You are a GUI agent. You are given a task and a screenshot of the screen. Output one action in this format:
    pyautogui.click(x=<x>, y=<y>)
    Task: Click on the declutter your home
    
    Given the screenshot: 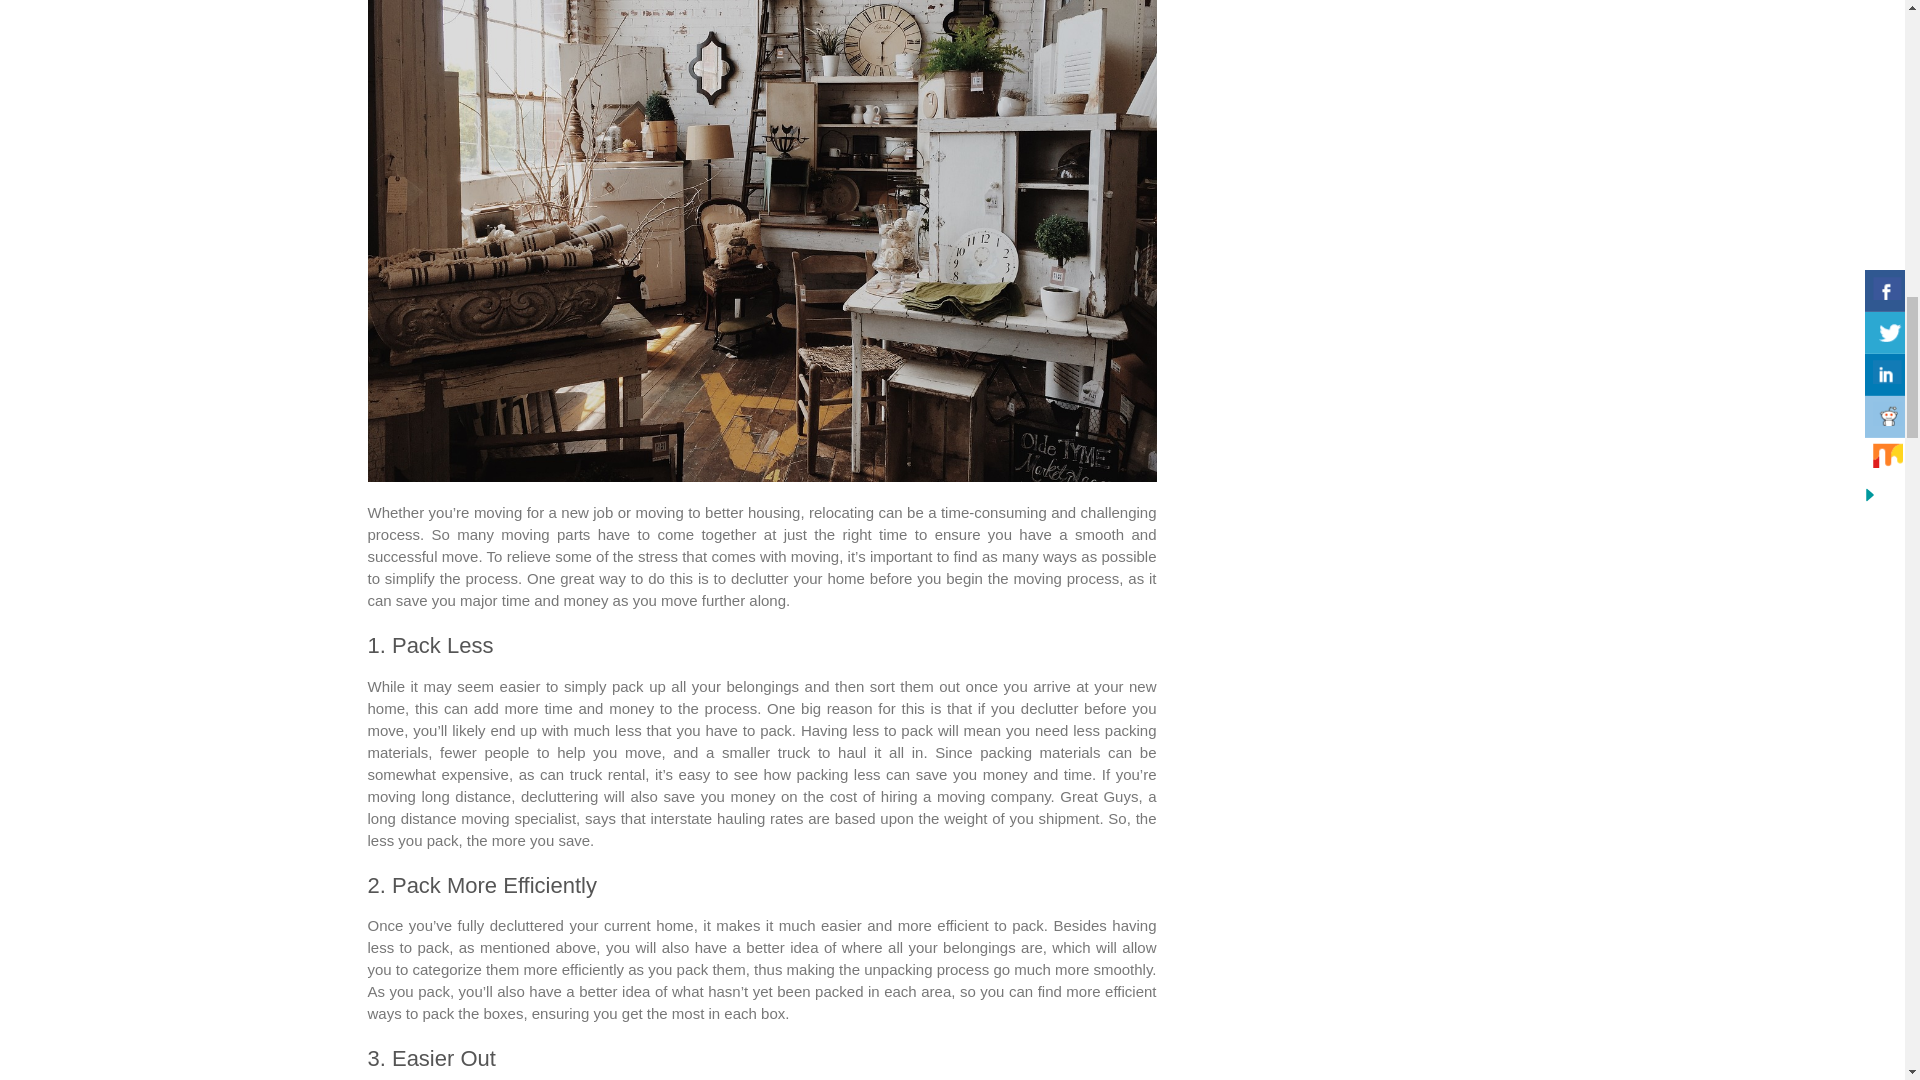 What is the action you would take?
    pyautogui.click(x=798, y=578)
    